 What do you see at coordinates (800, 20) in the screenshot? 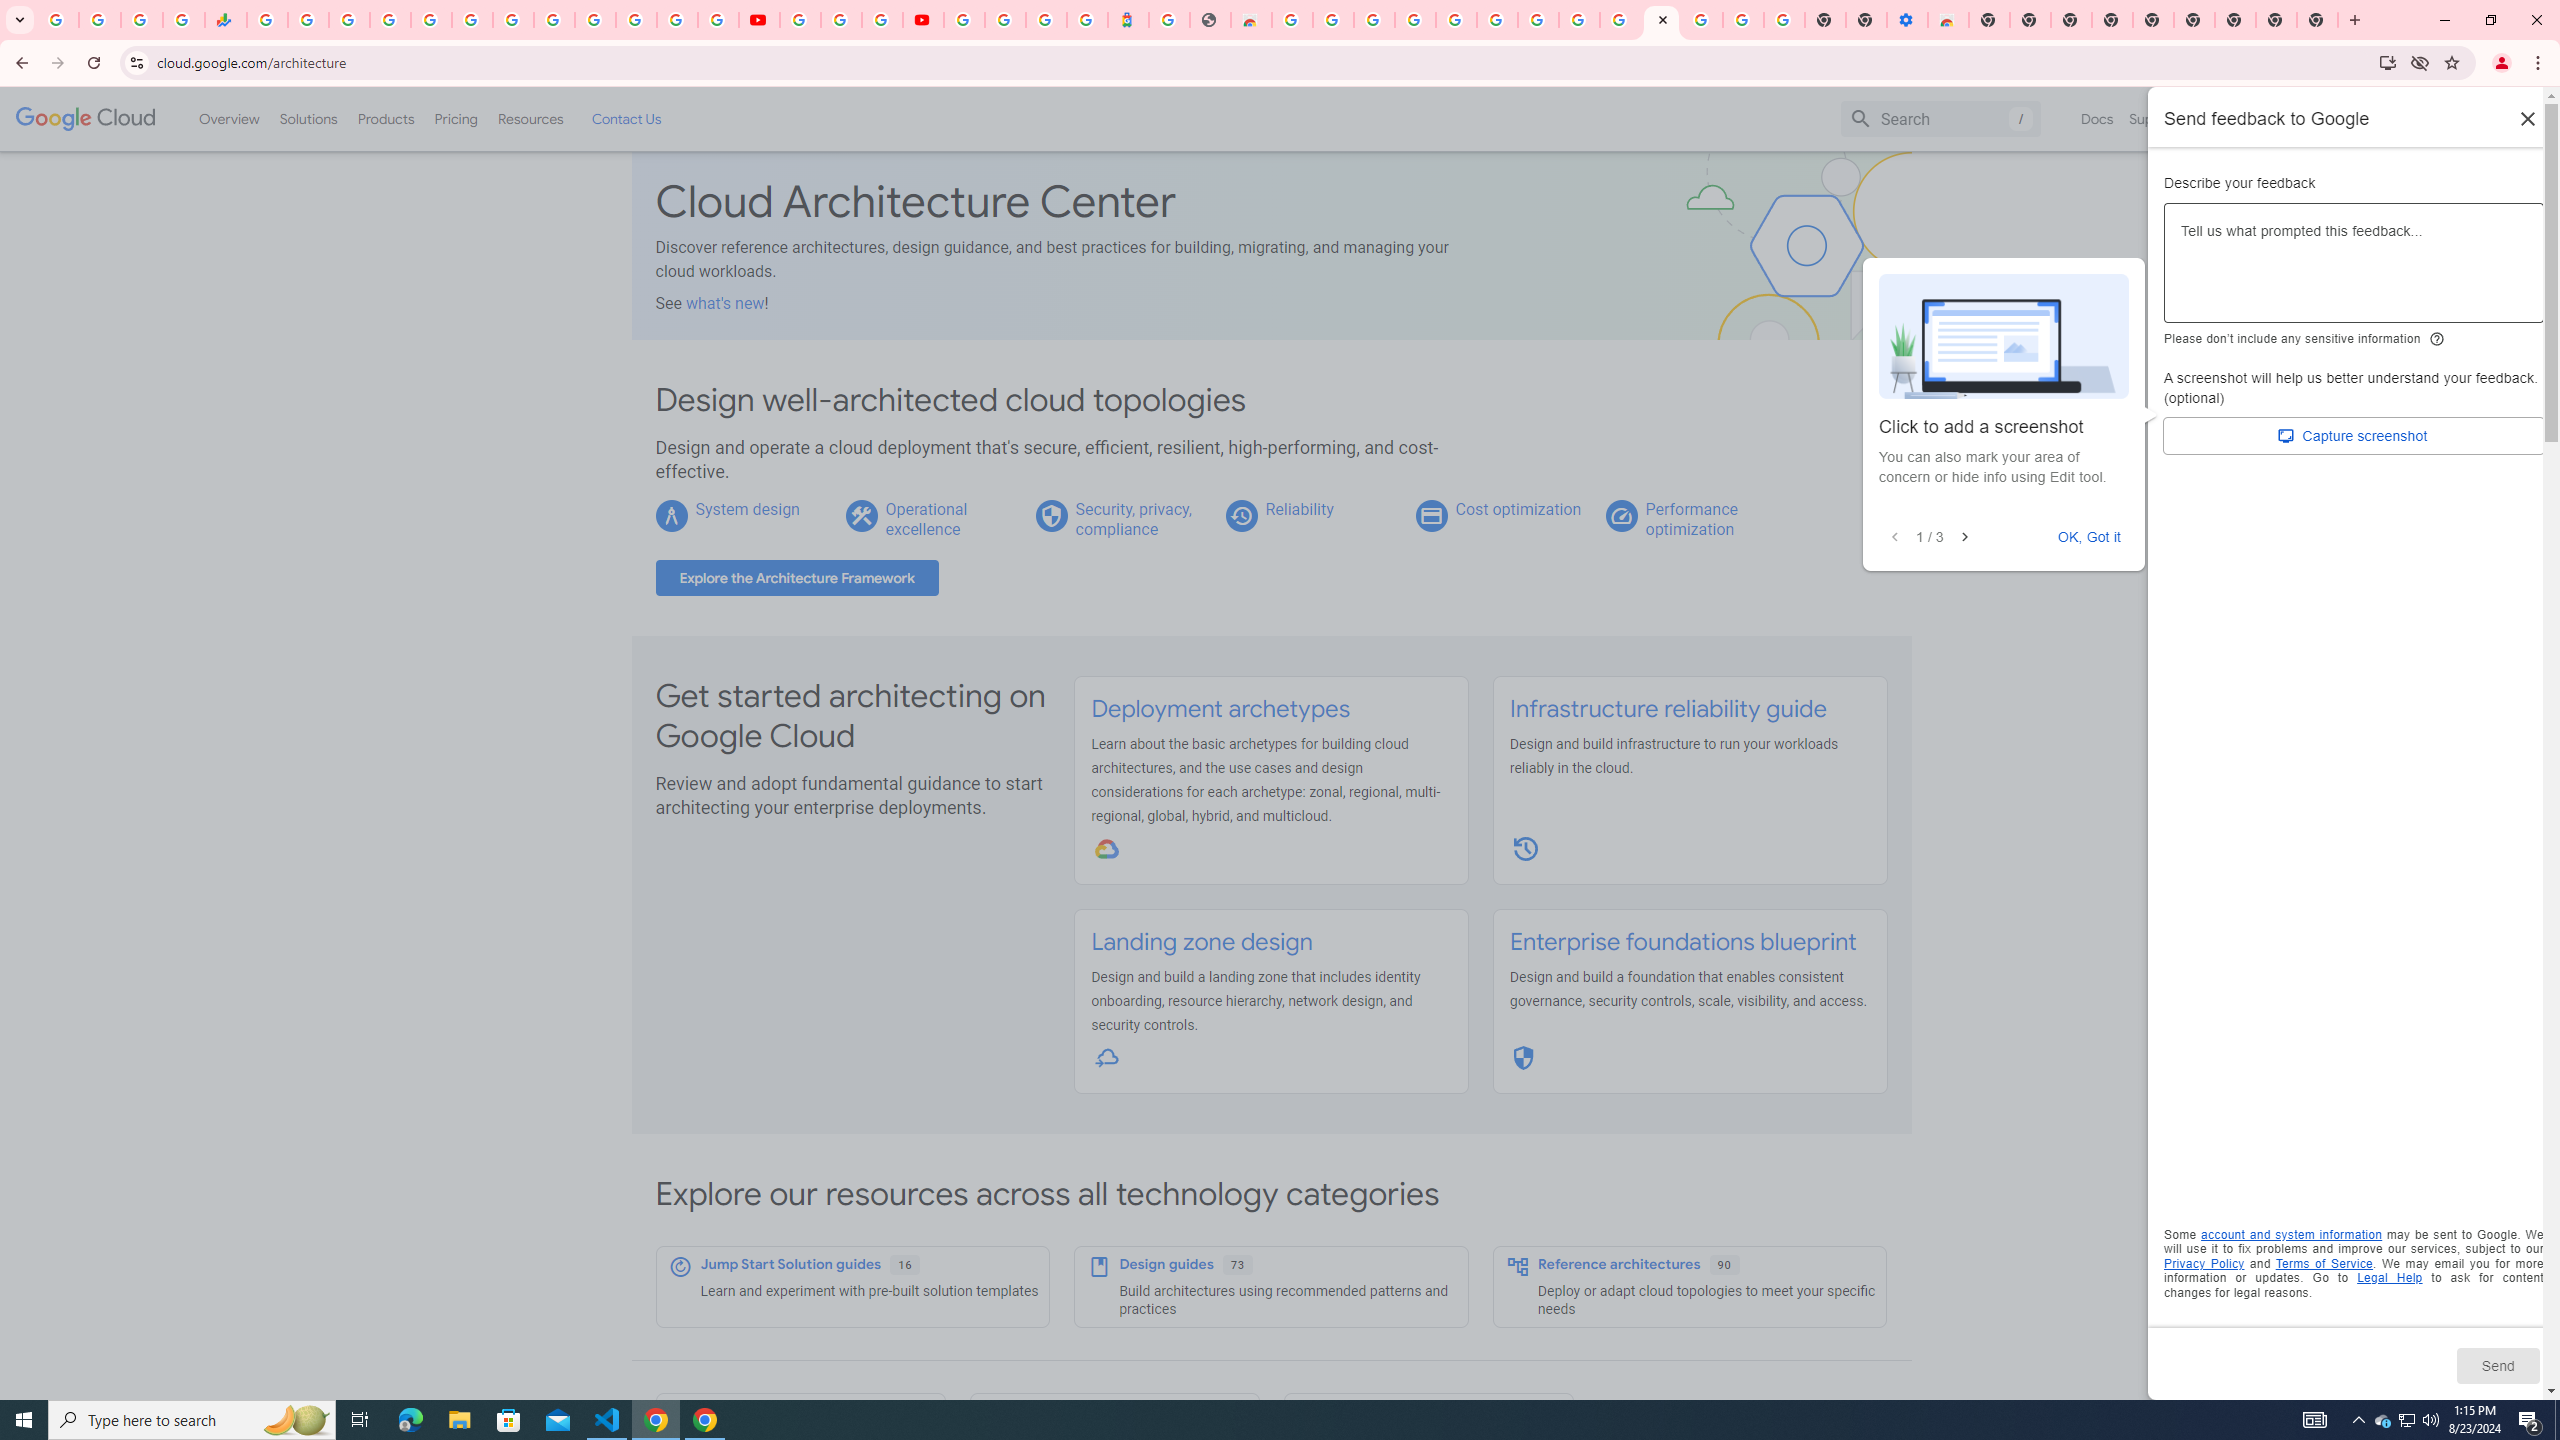
I see `YouTube` at bounding box center [800, 20].